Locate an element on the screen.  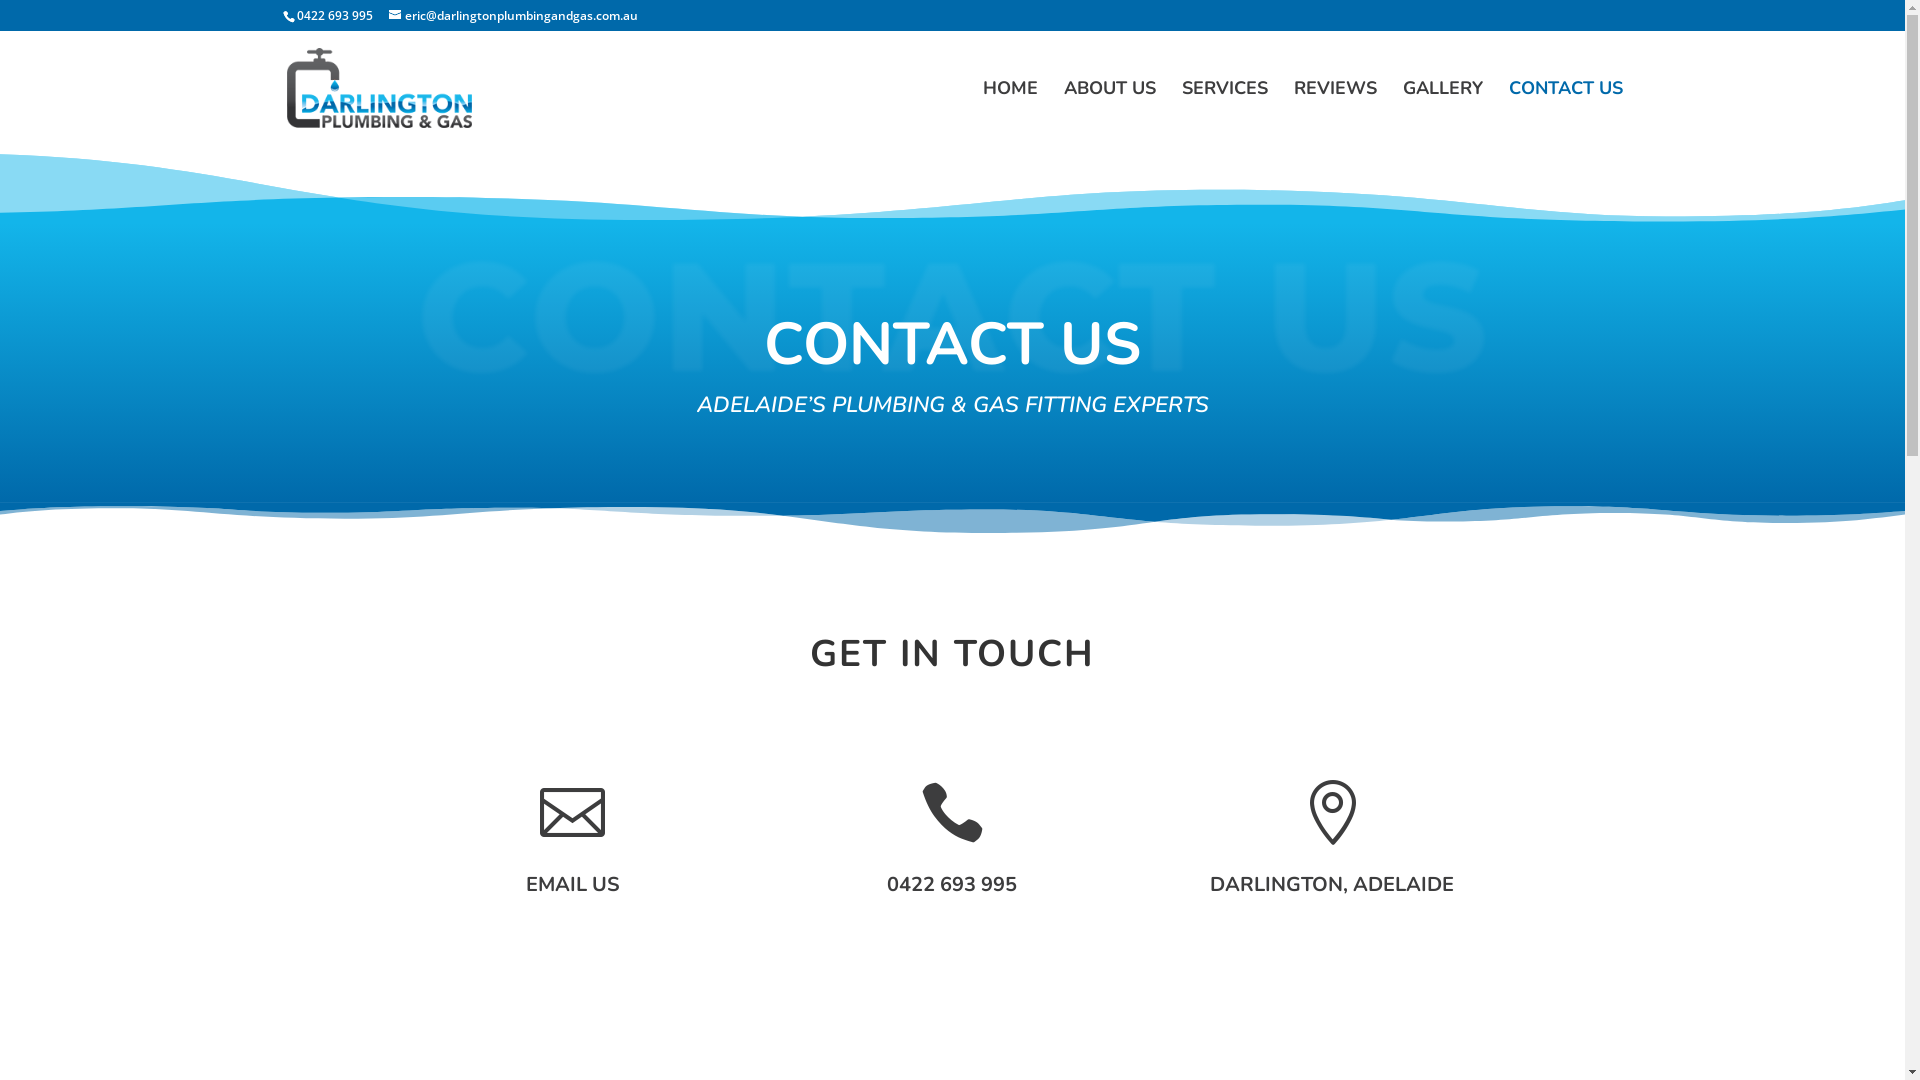
ABOUT US is located at coordinates (1110, 113).